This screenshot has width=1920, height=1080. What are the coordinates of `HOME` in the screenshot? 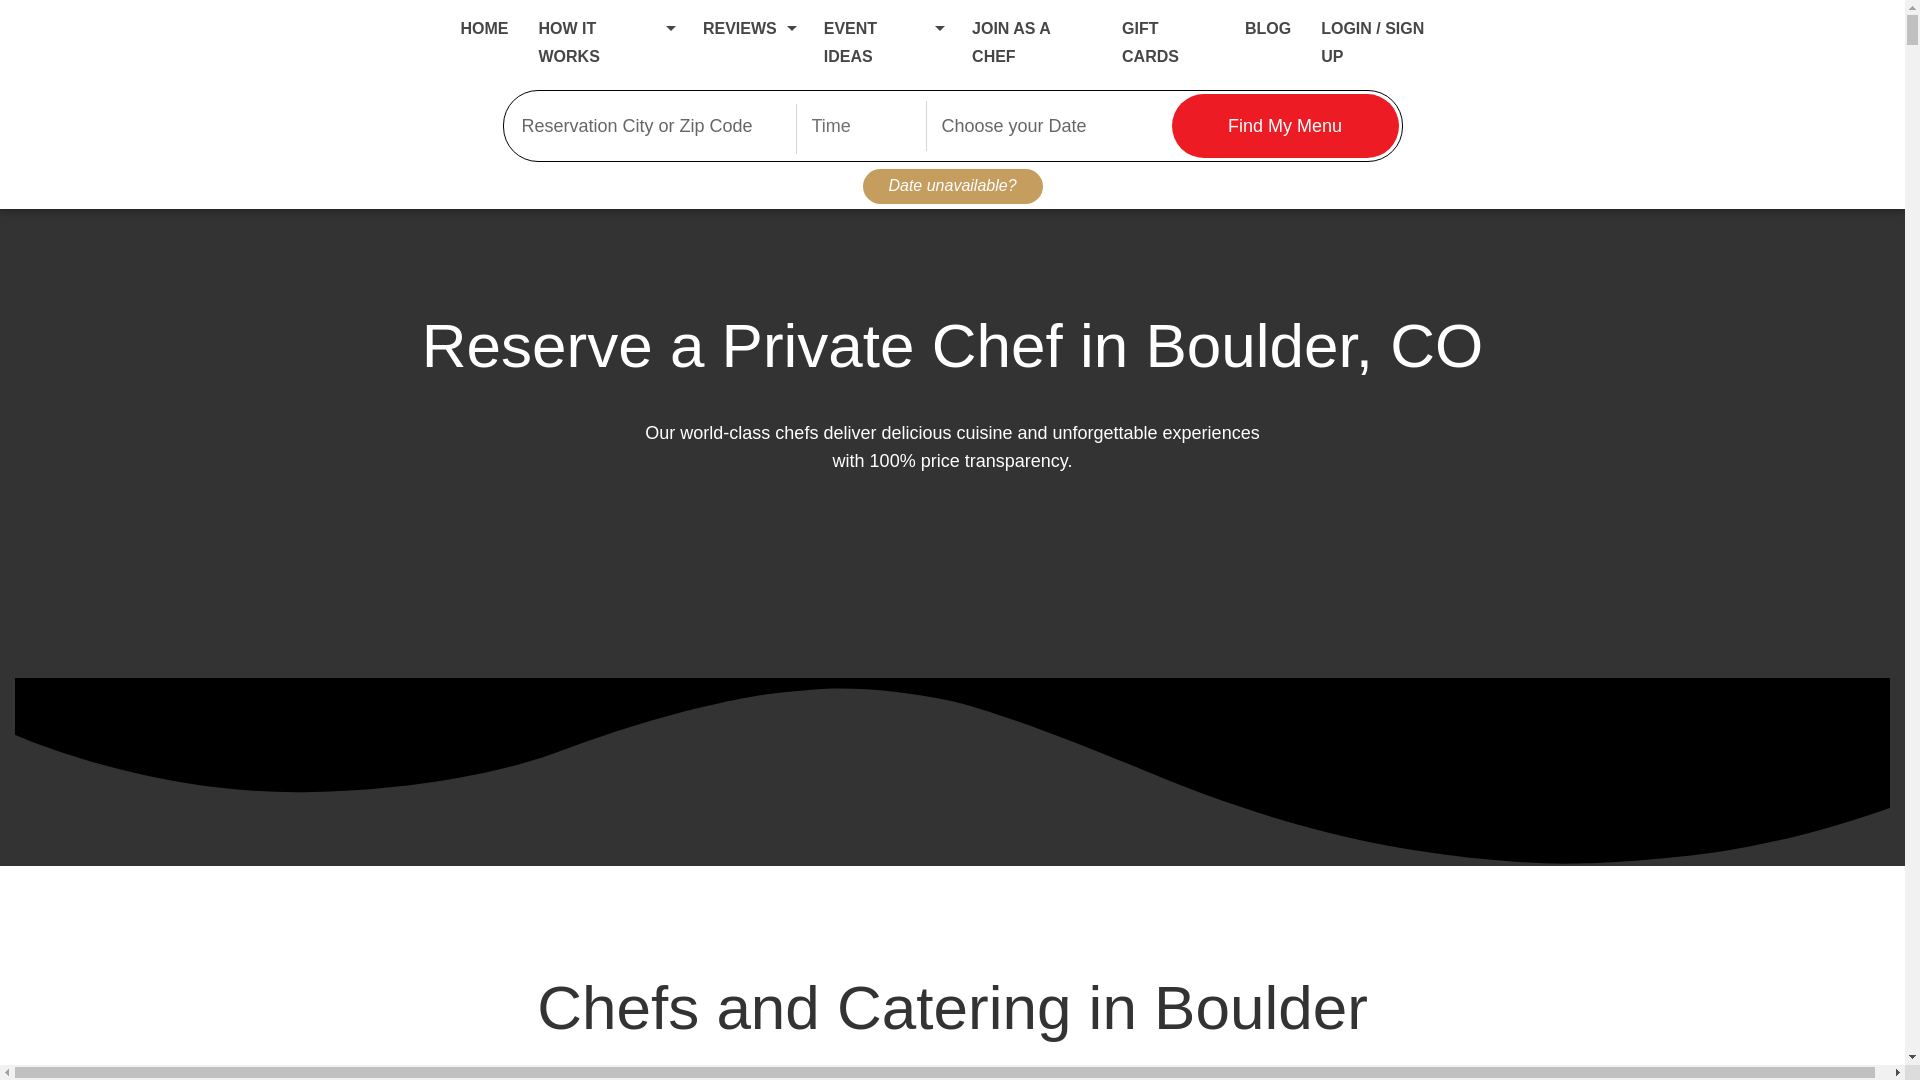 It's located at (484, 36).